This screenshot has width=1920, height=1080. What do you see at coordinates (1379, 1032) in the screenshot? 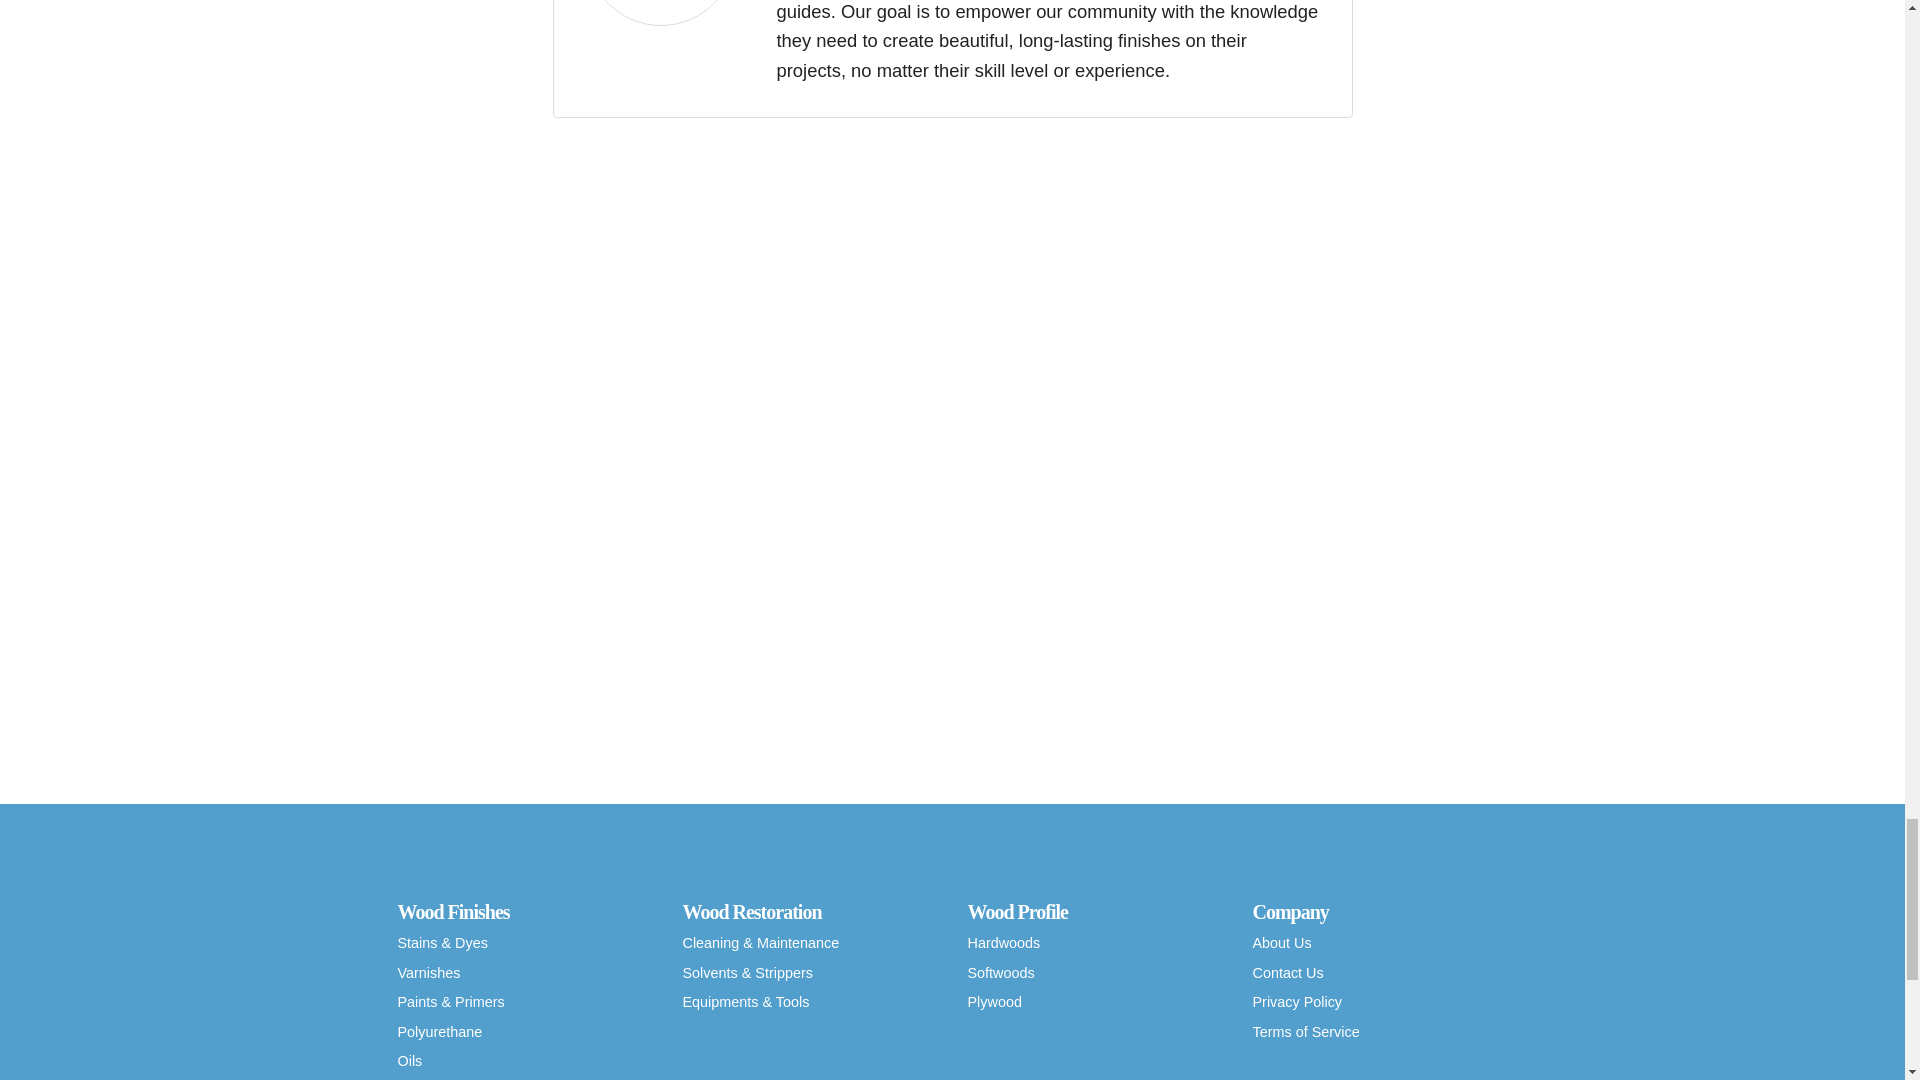
I see `Terms of Service` at bounding box center [1379, 1032].